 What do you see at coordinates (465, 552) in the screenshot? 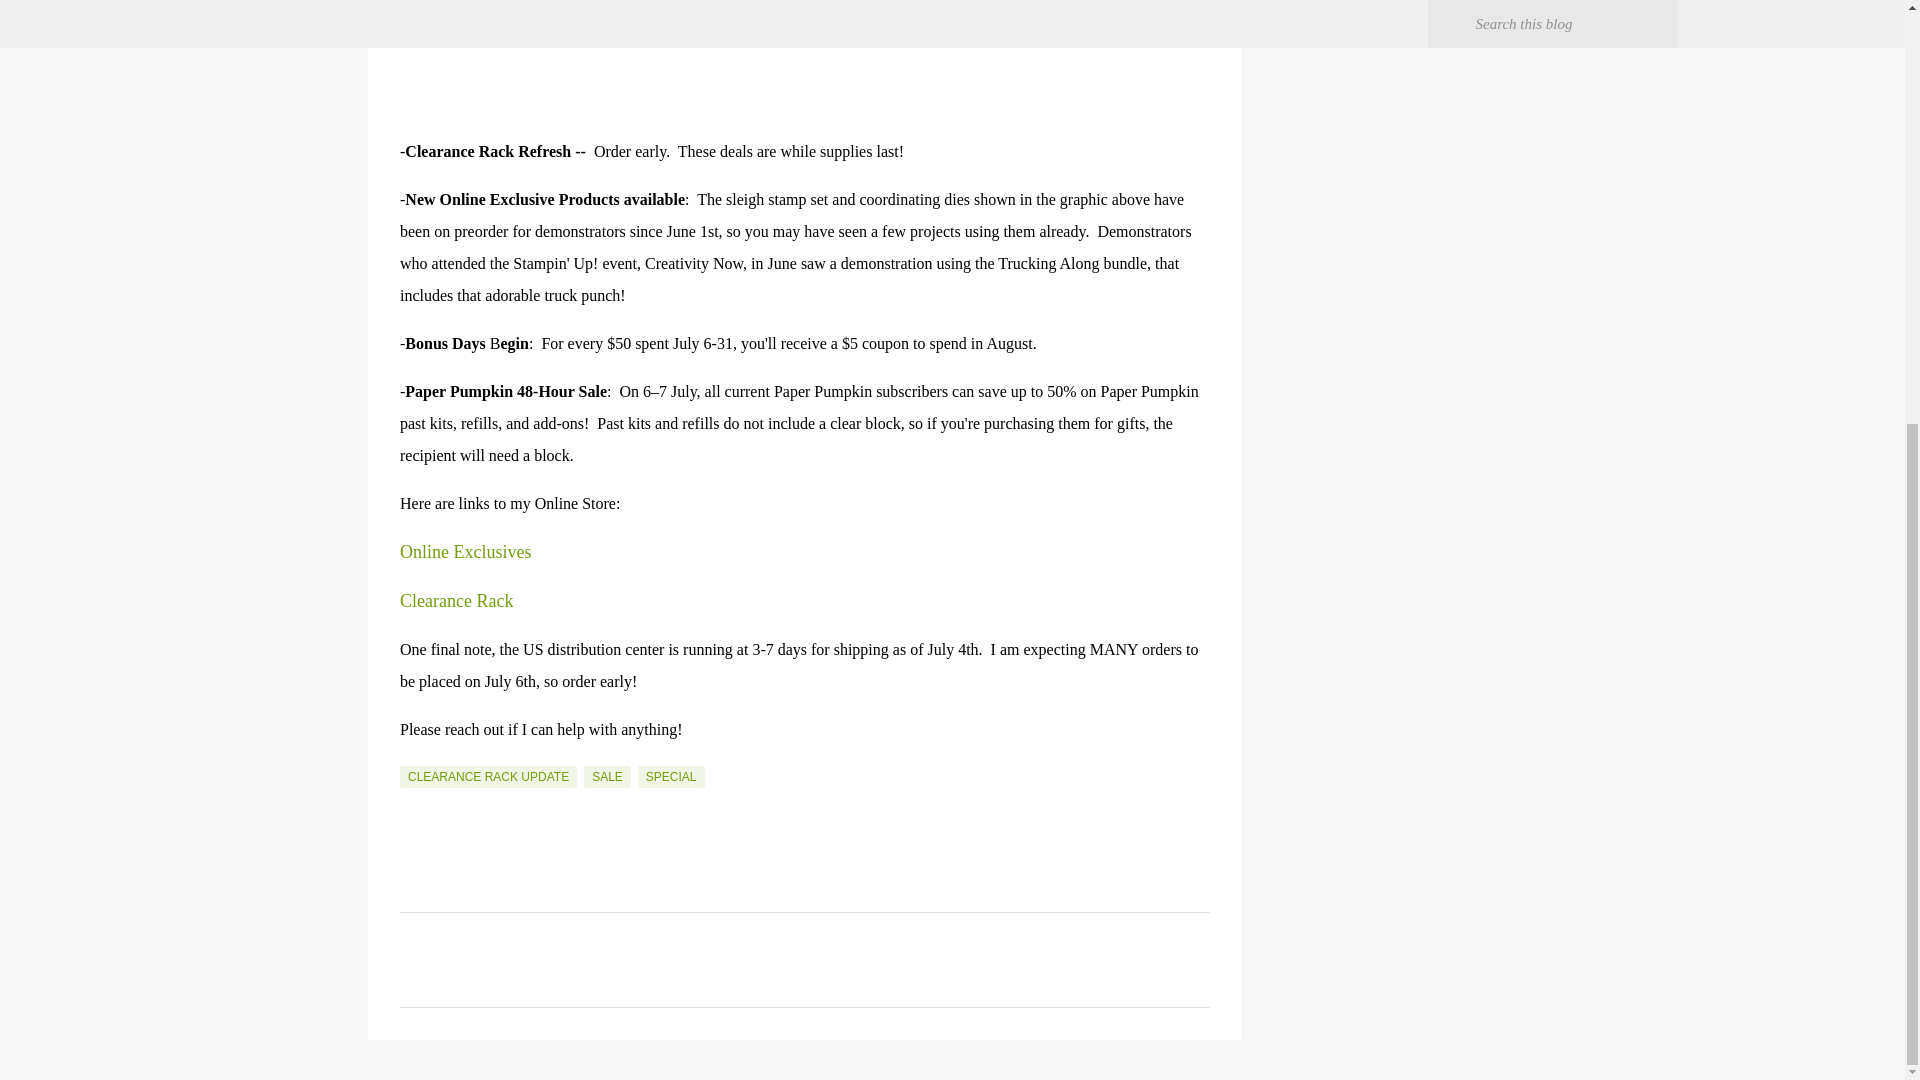
I see `Online Exclusives` at bounding box center [465, 552].